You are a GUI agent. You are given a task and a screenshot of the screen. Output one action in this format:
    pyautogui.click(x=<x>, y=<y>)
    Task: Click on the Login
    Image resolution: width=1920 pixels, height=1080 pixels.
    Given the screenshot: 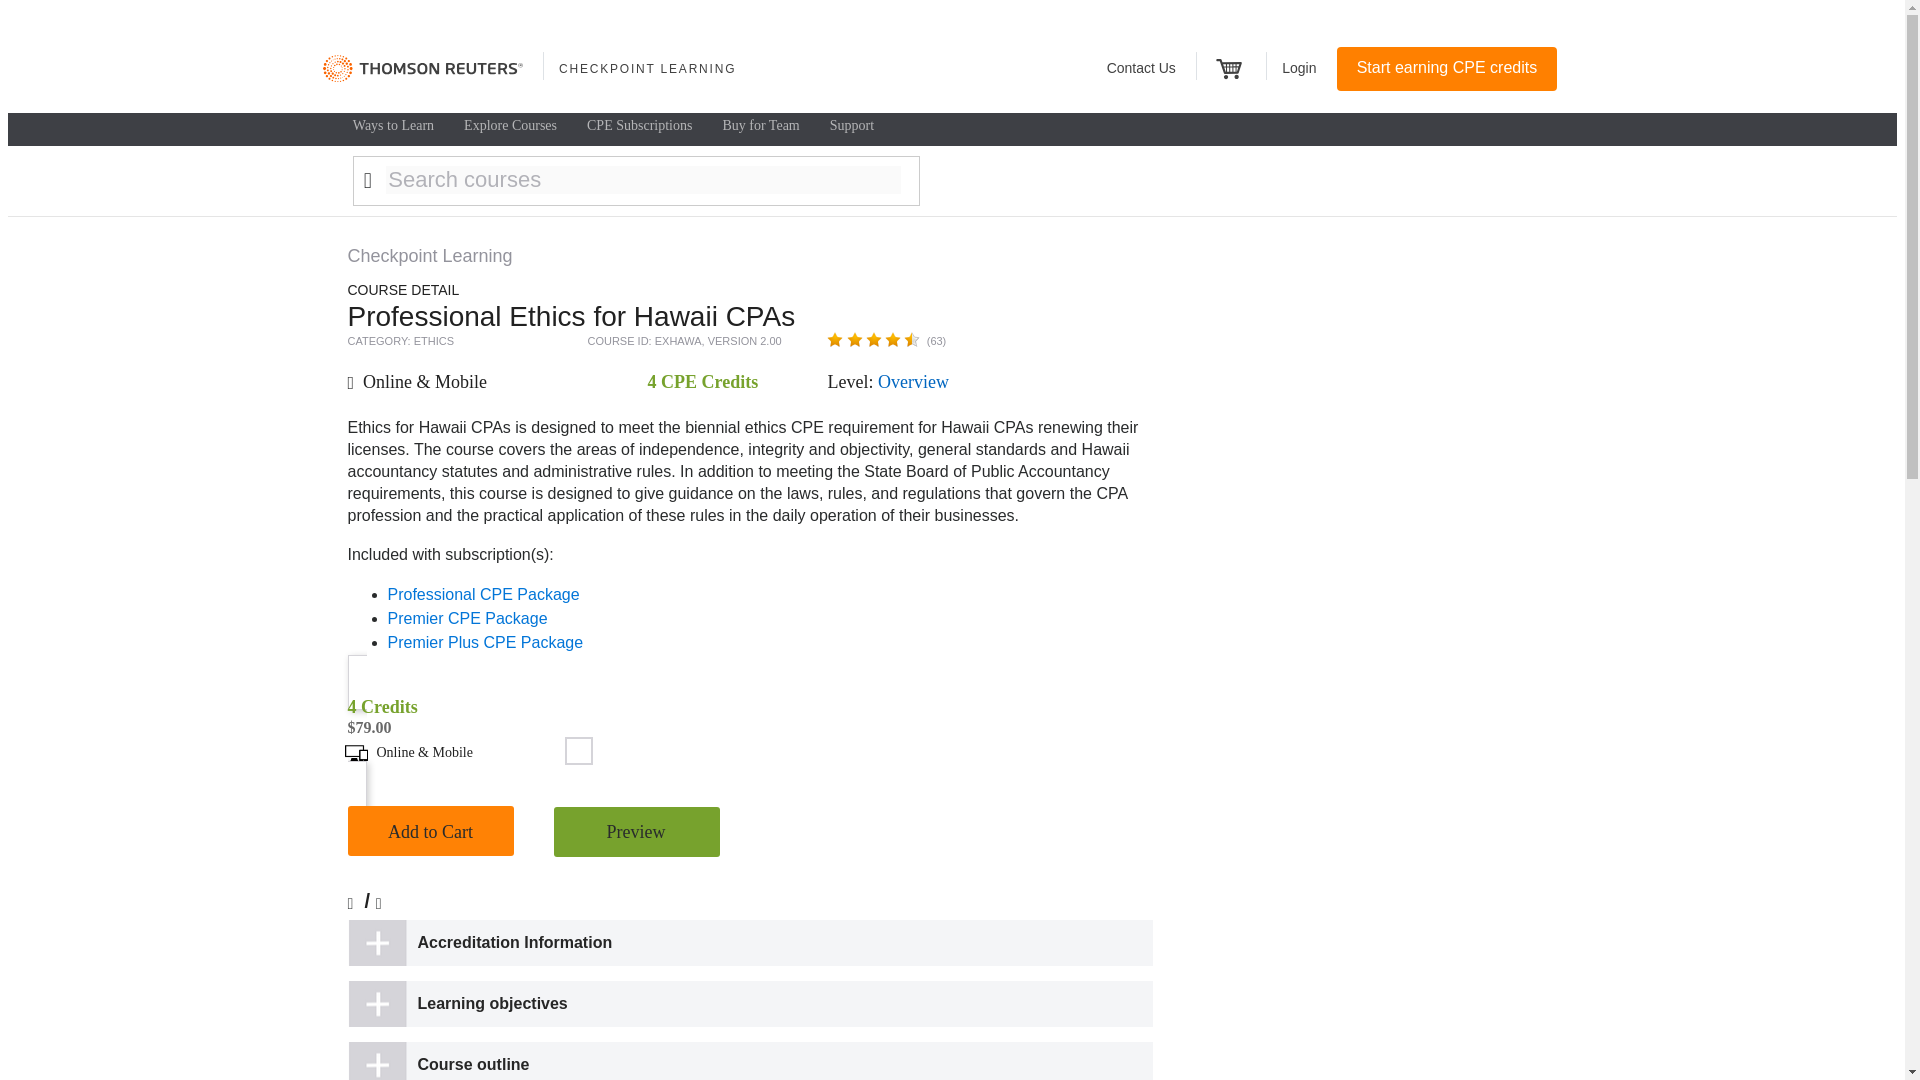 What is the action you would take?
    pyautogui.click(x=1298, y=68)
    